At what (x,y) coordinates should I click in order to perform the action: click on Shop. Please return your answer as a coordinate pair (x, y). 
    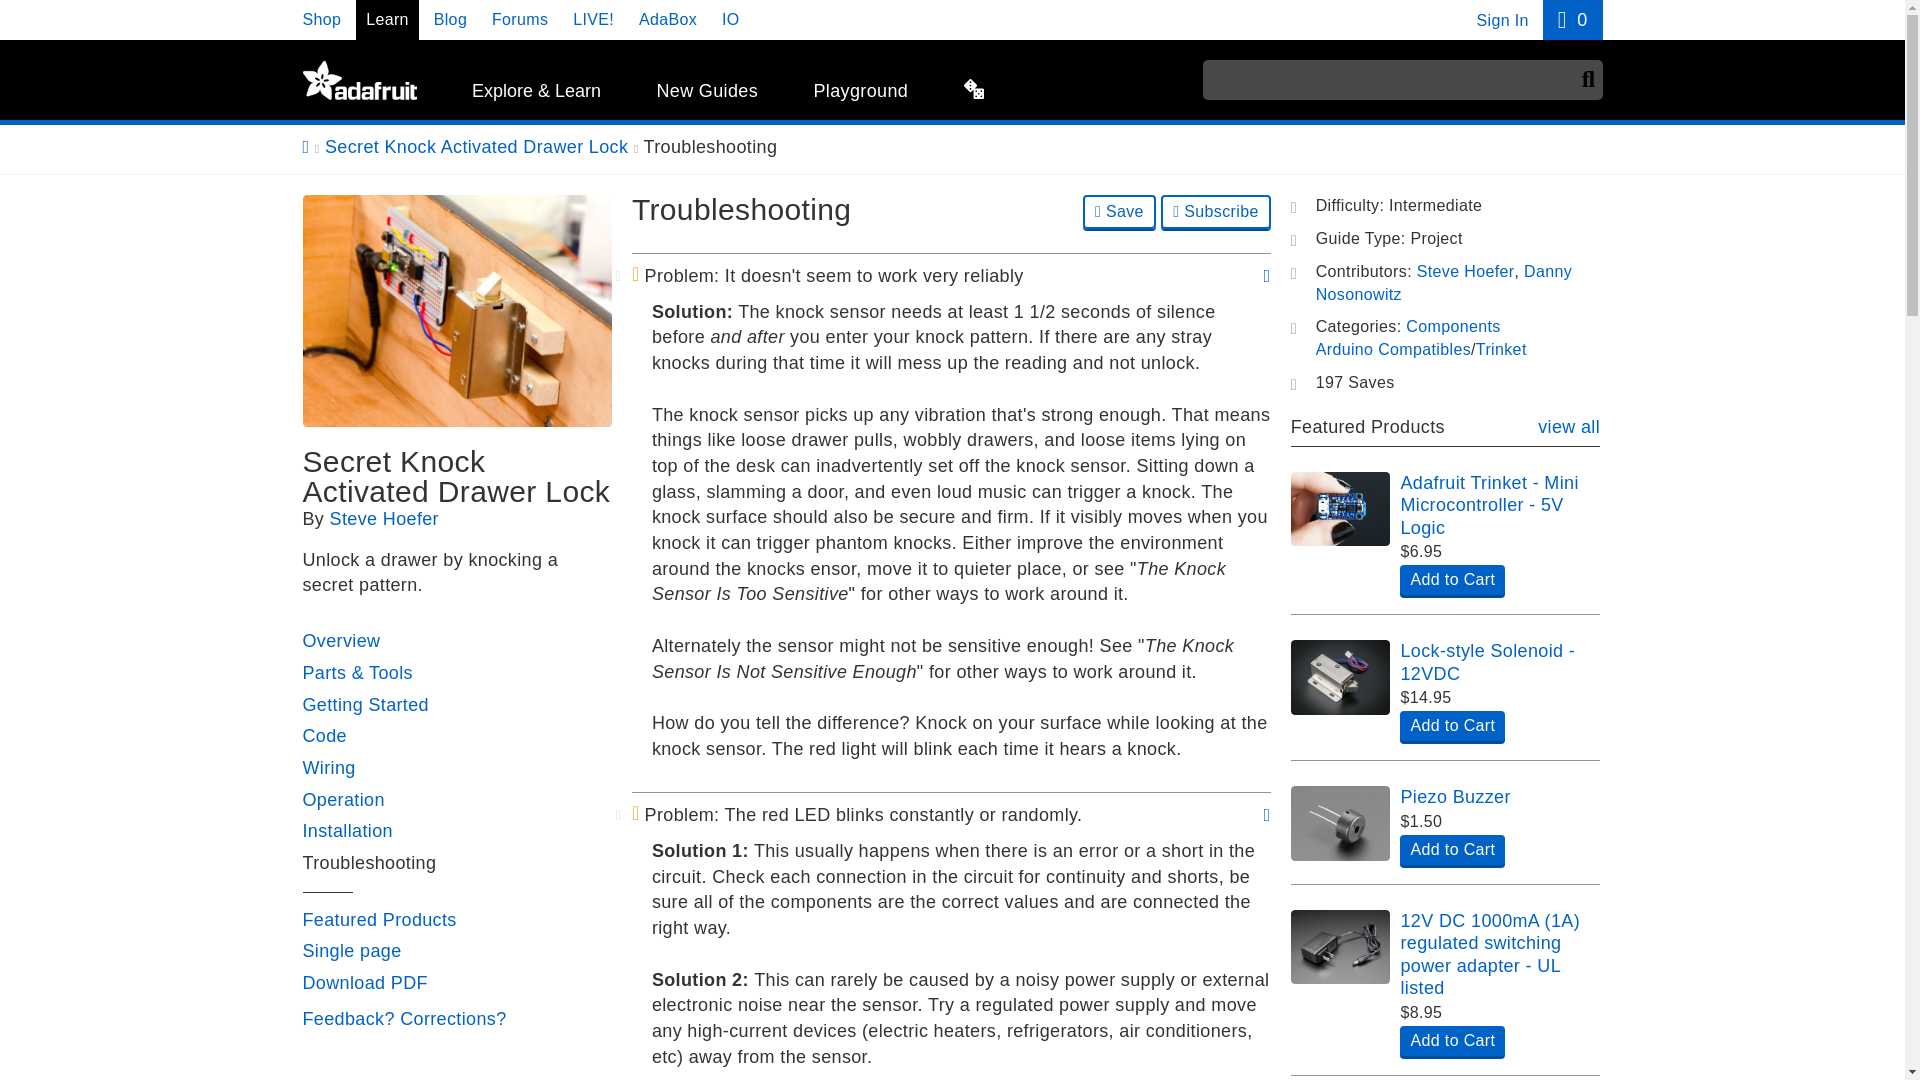
    Looking at the image, I should click on (321, 19).